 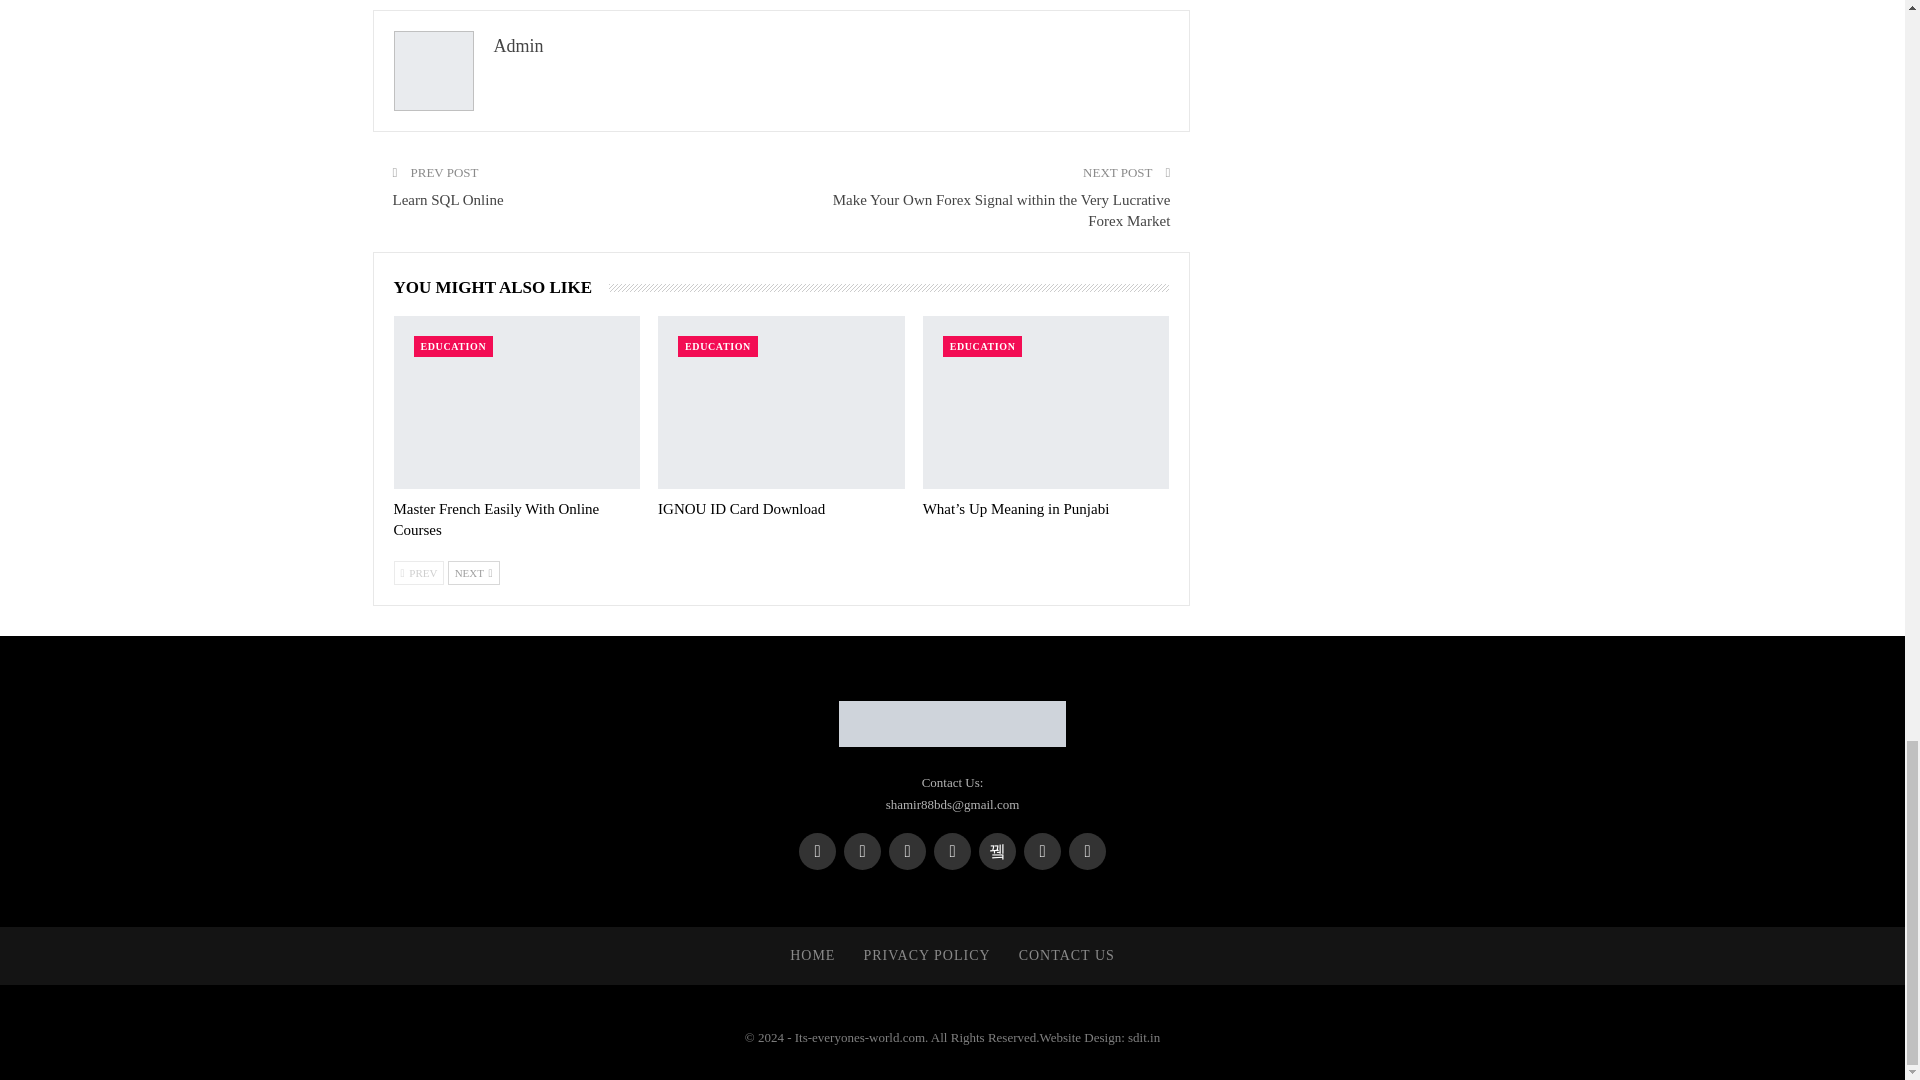 What do you see at coordinates (419, 572) in the screenshot?
I see `Previous` at bounding box center [419, 572].